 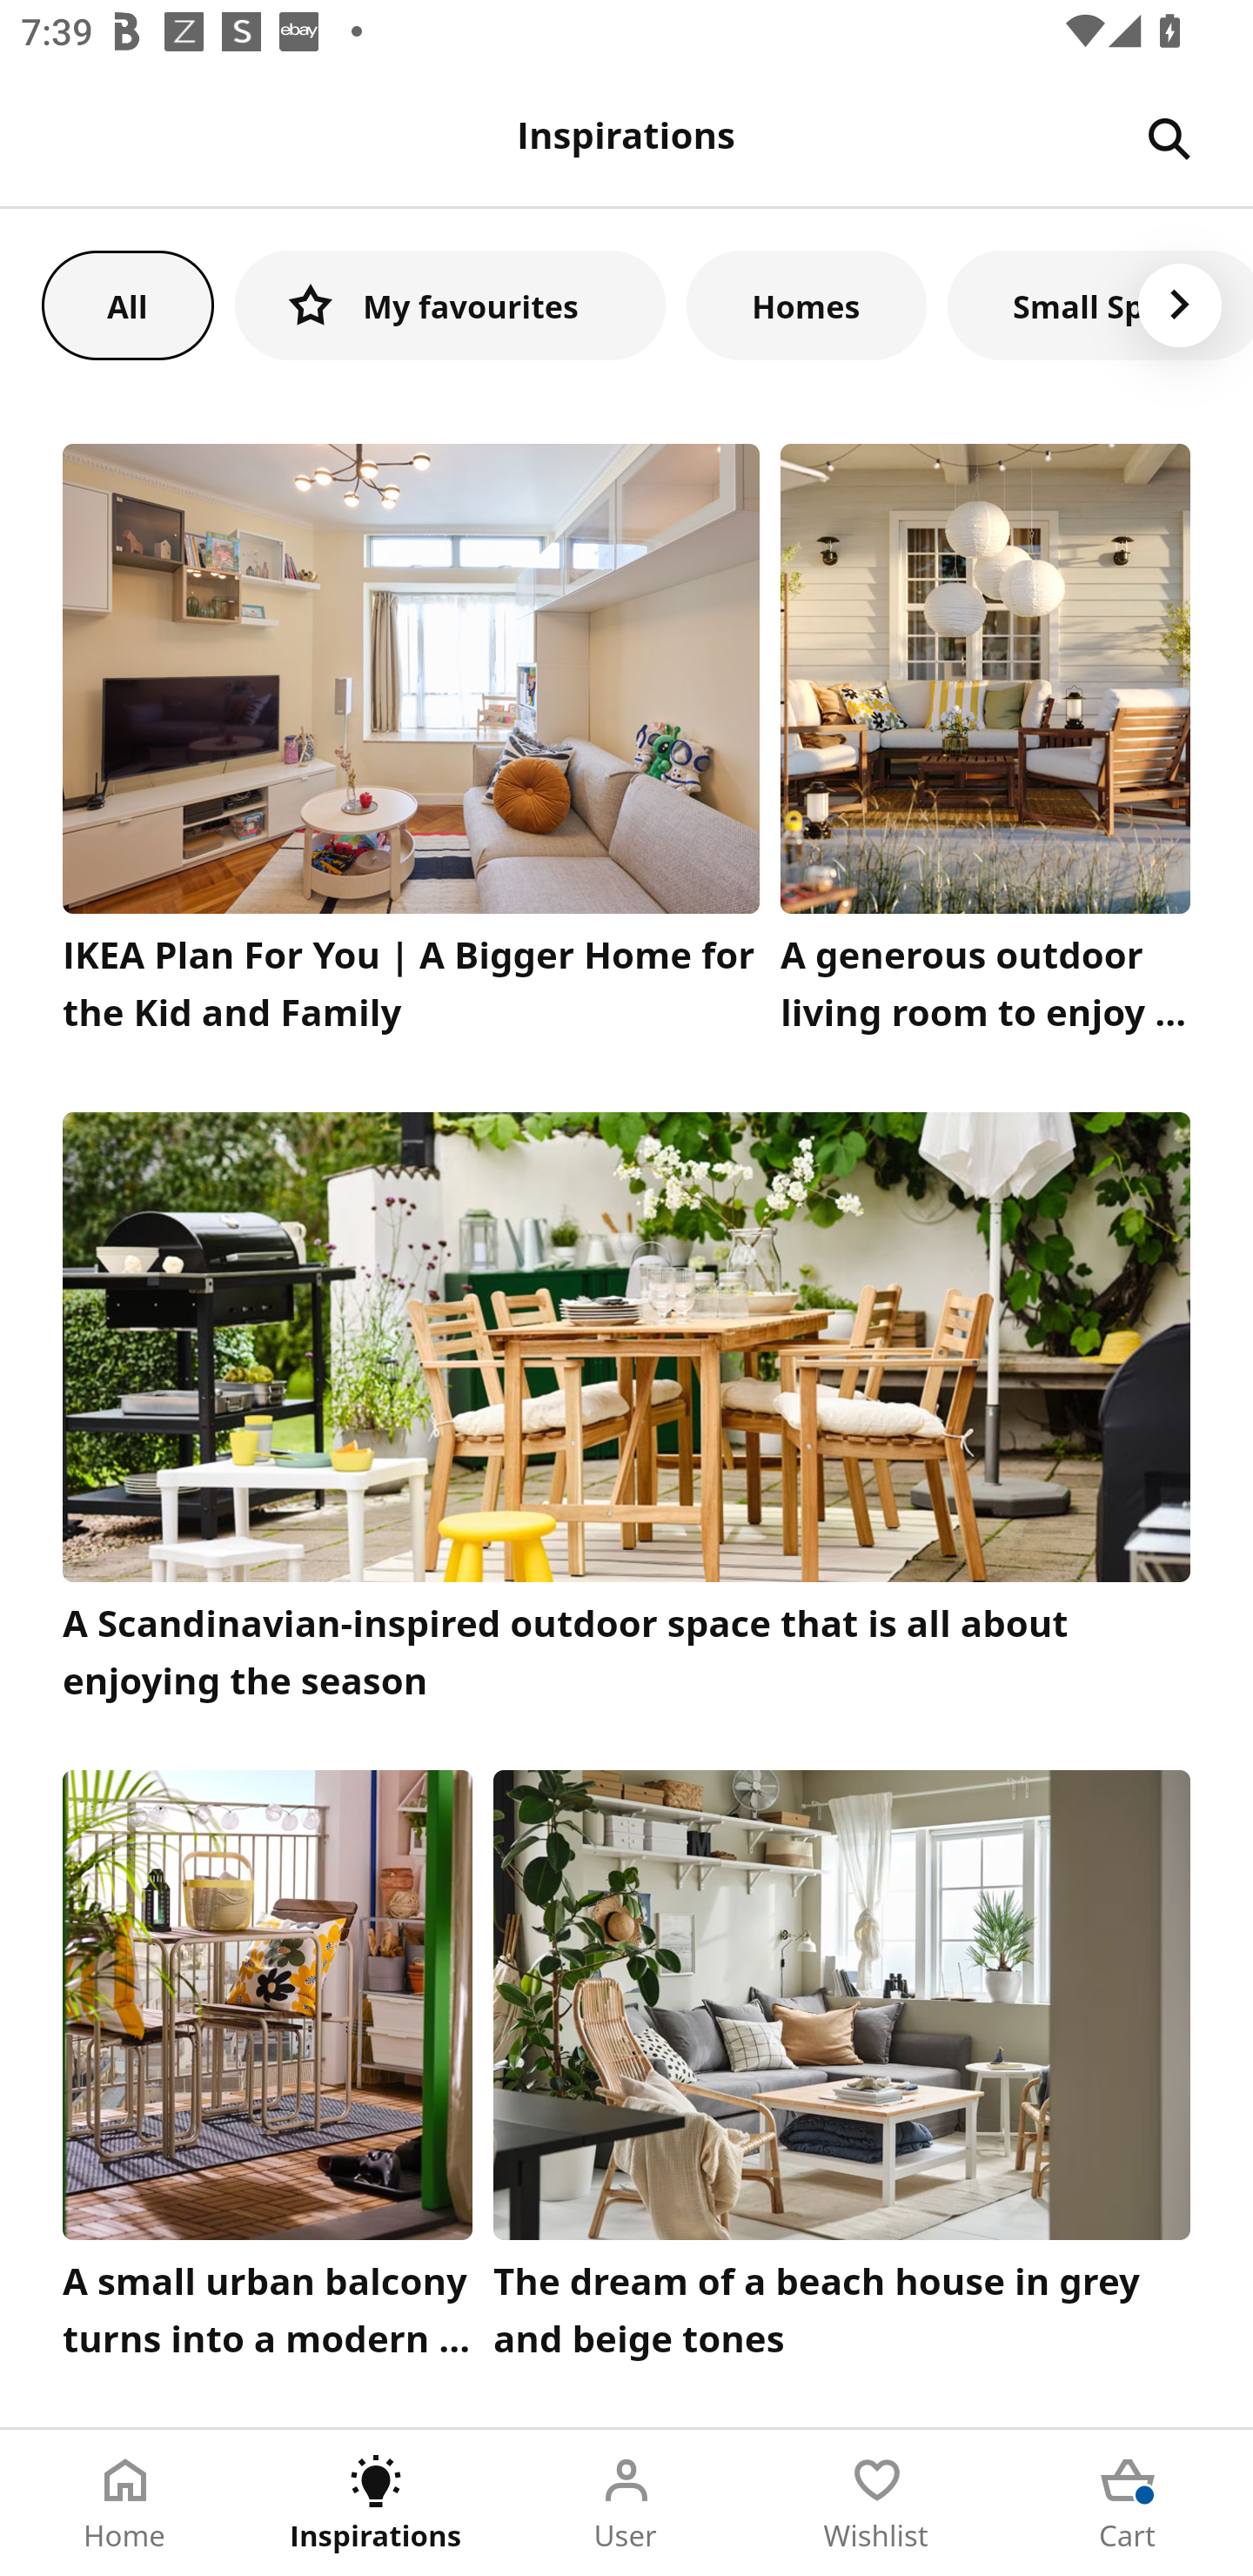 I want to click on The dream of a beach house in grey and beige tones, so click(x=842, y=2072).